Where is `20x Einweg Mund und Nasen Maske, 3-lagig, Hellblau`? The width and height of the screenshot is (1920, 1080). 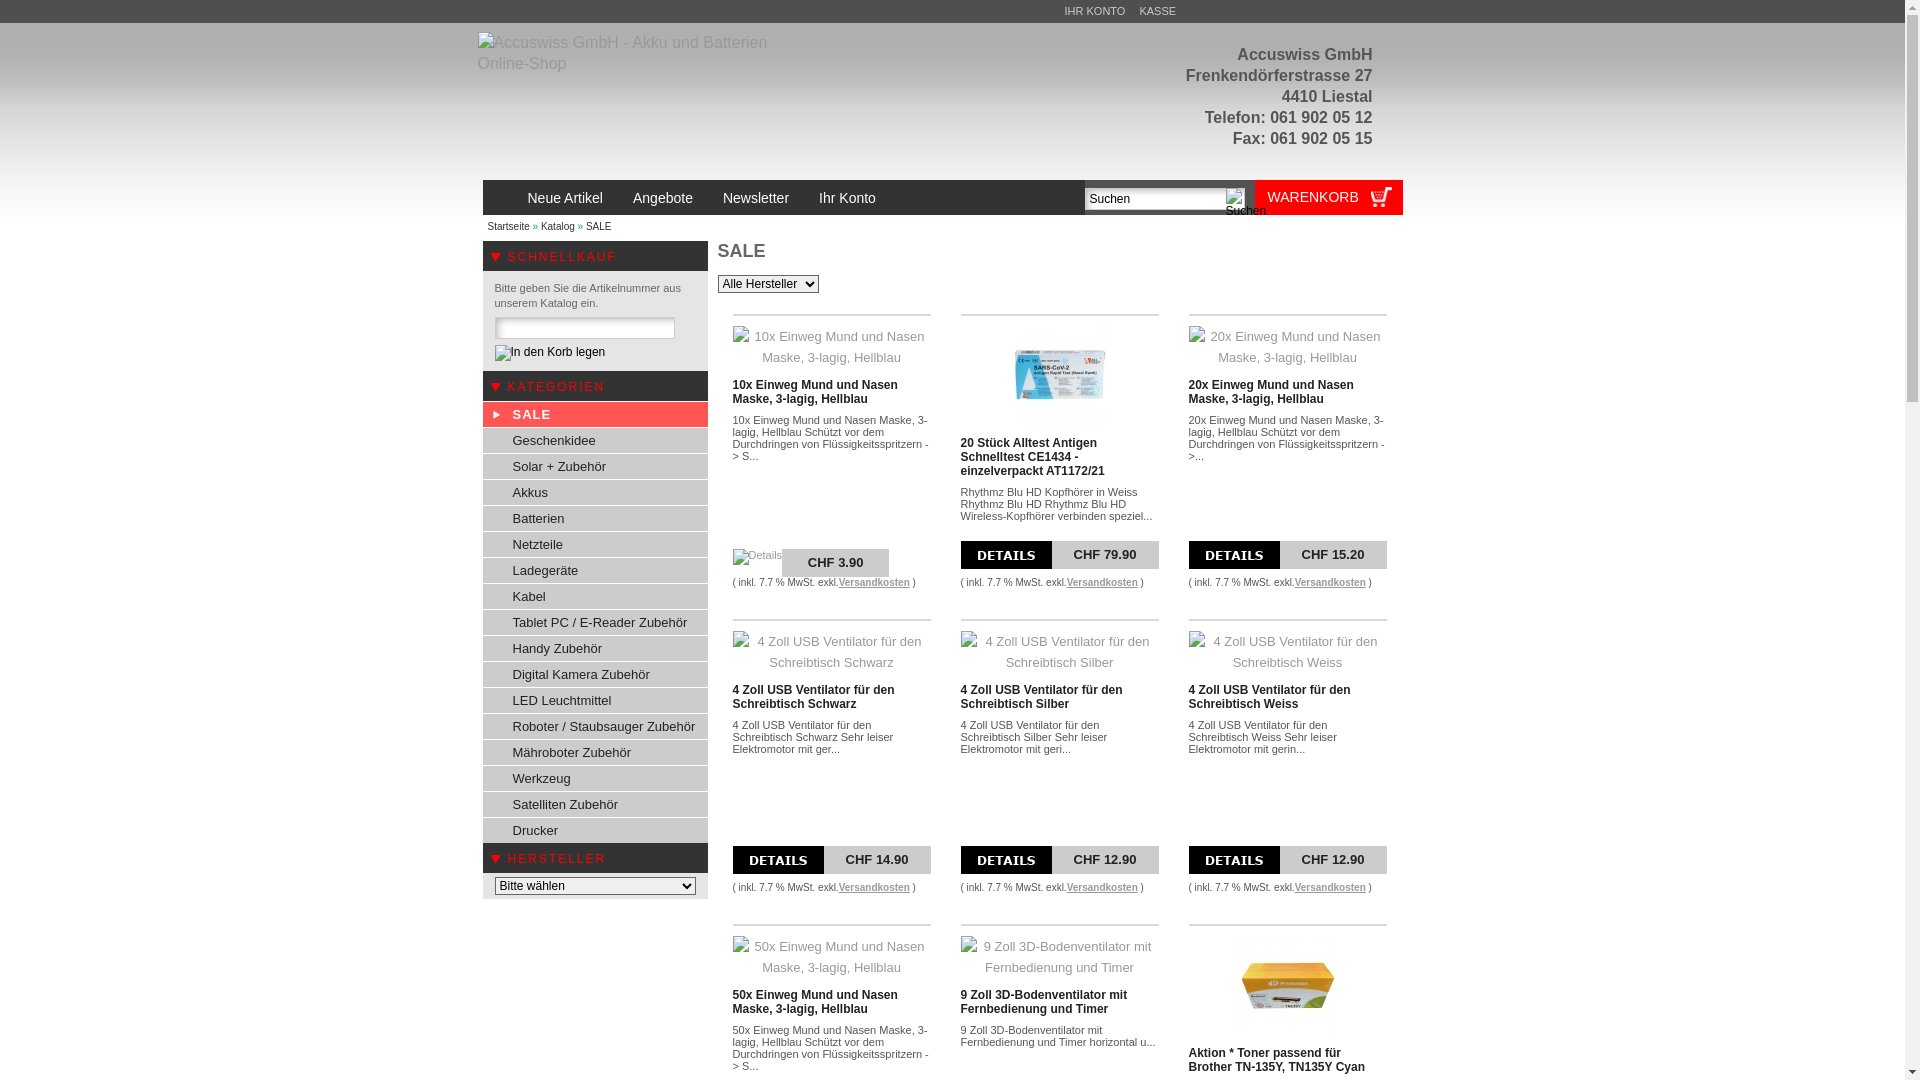
20x Einweg Mund und Nasen Maske, 3-lagig, Hellblau is located at coordinates (1270, 392).